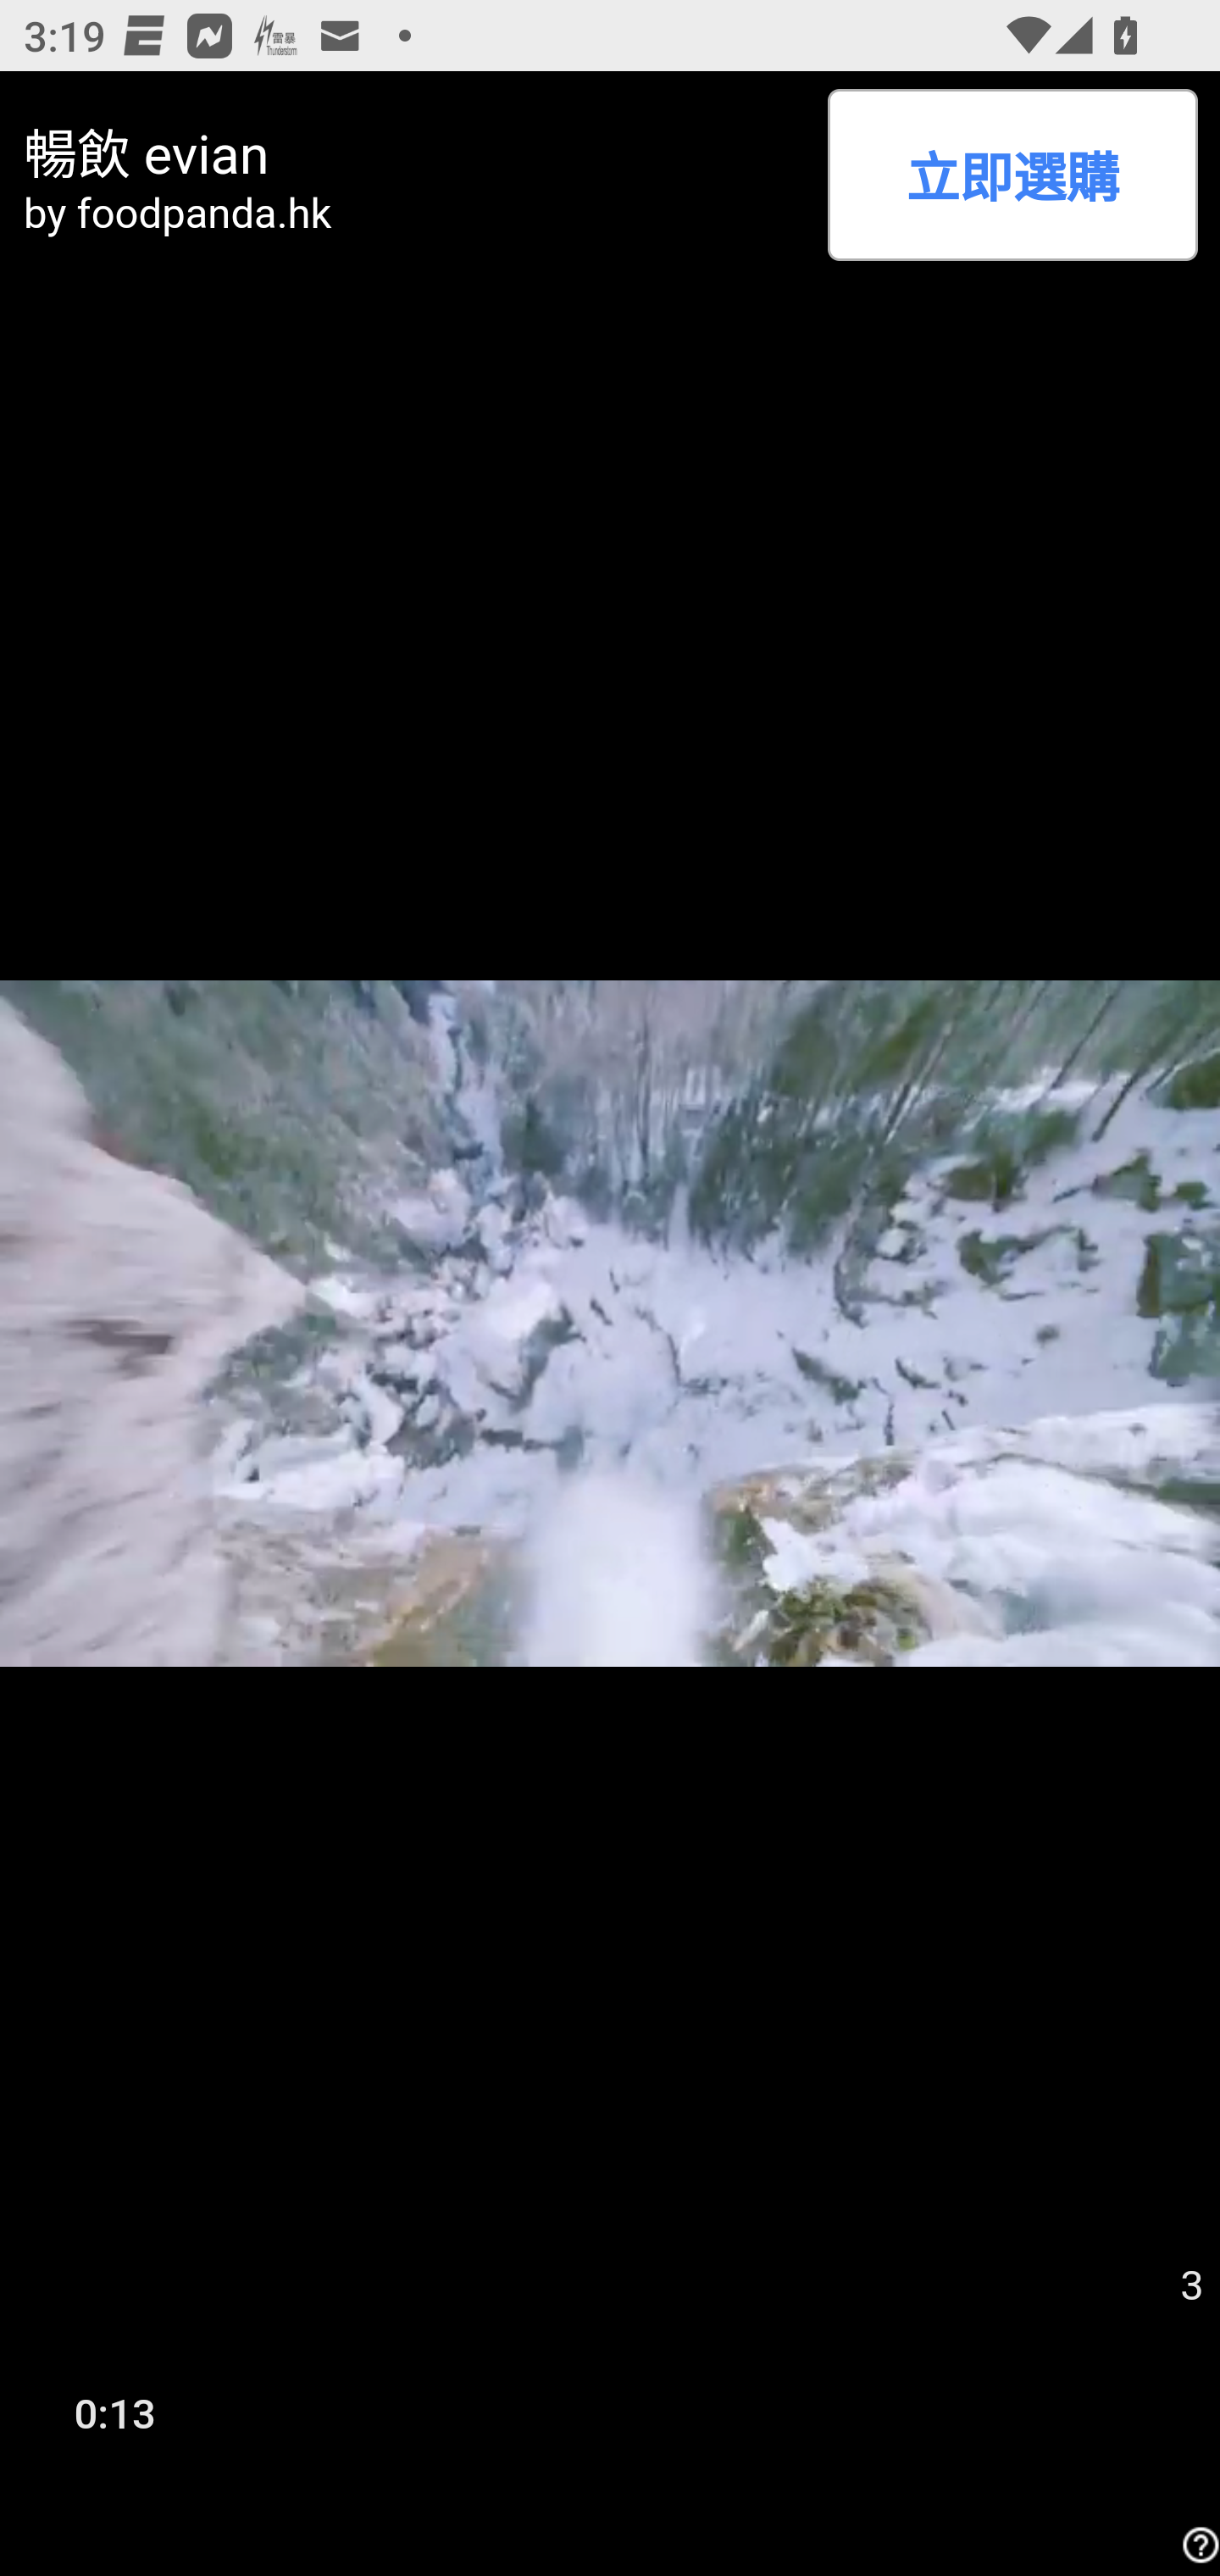  Describe the element at coordinates (115, 2412) in the screenshot. I see `0:13` at that location.